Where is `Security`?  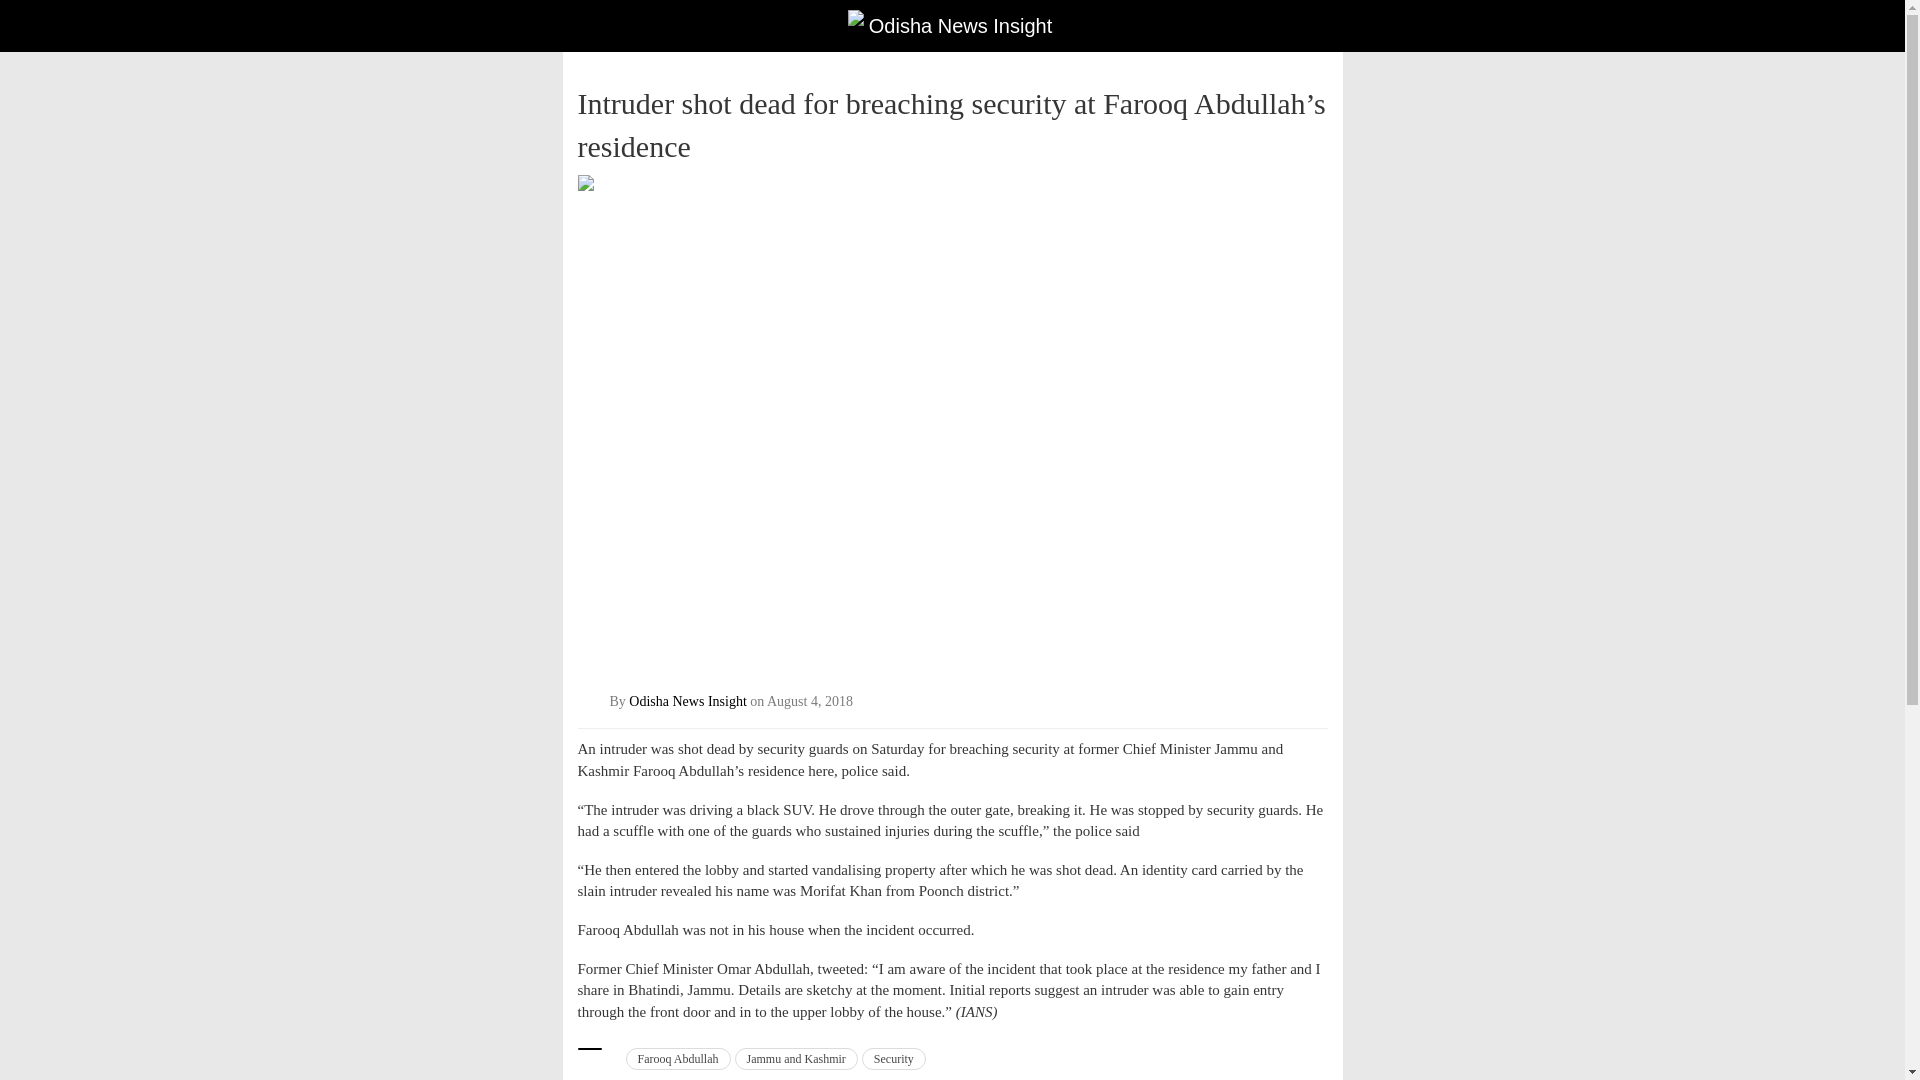
Security is located at coordinates (894, 1058).